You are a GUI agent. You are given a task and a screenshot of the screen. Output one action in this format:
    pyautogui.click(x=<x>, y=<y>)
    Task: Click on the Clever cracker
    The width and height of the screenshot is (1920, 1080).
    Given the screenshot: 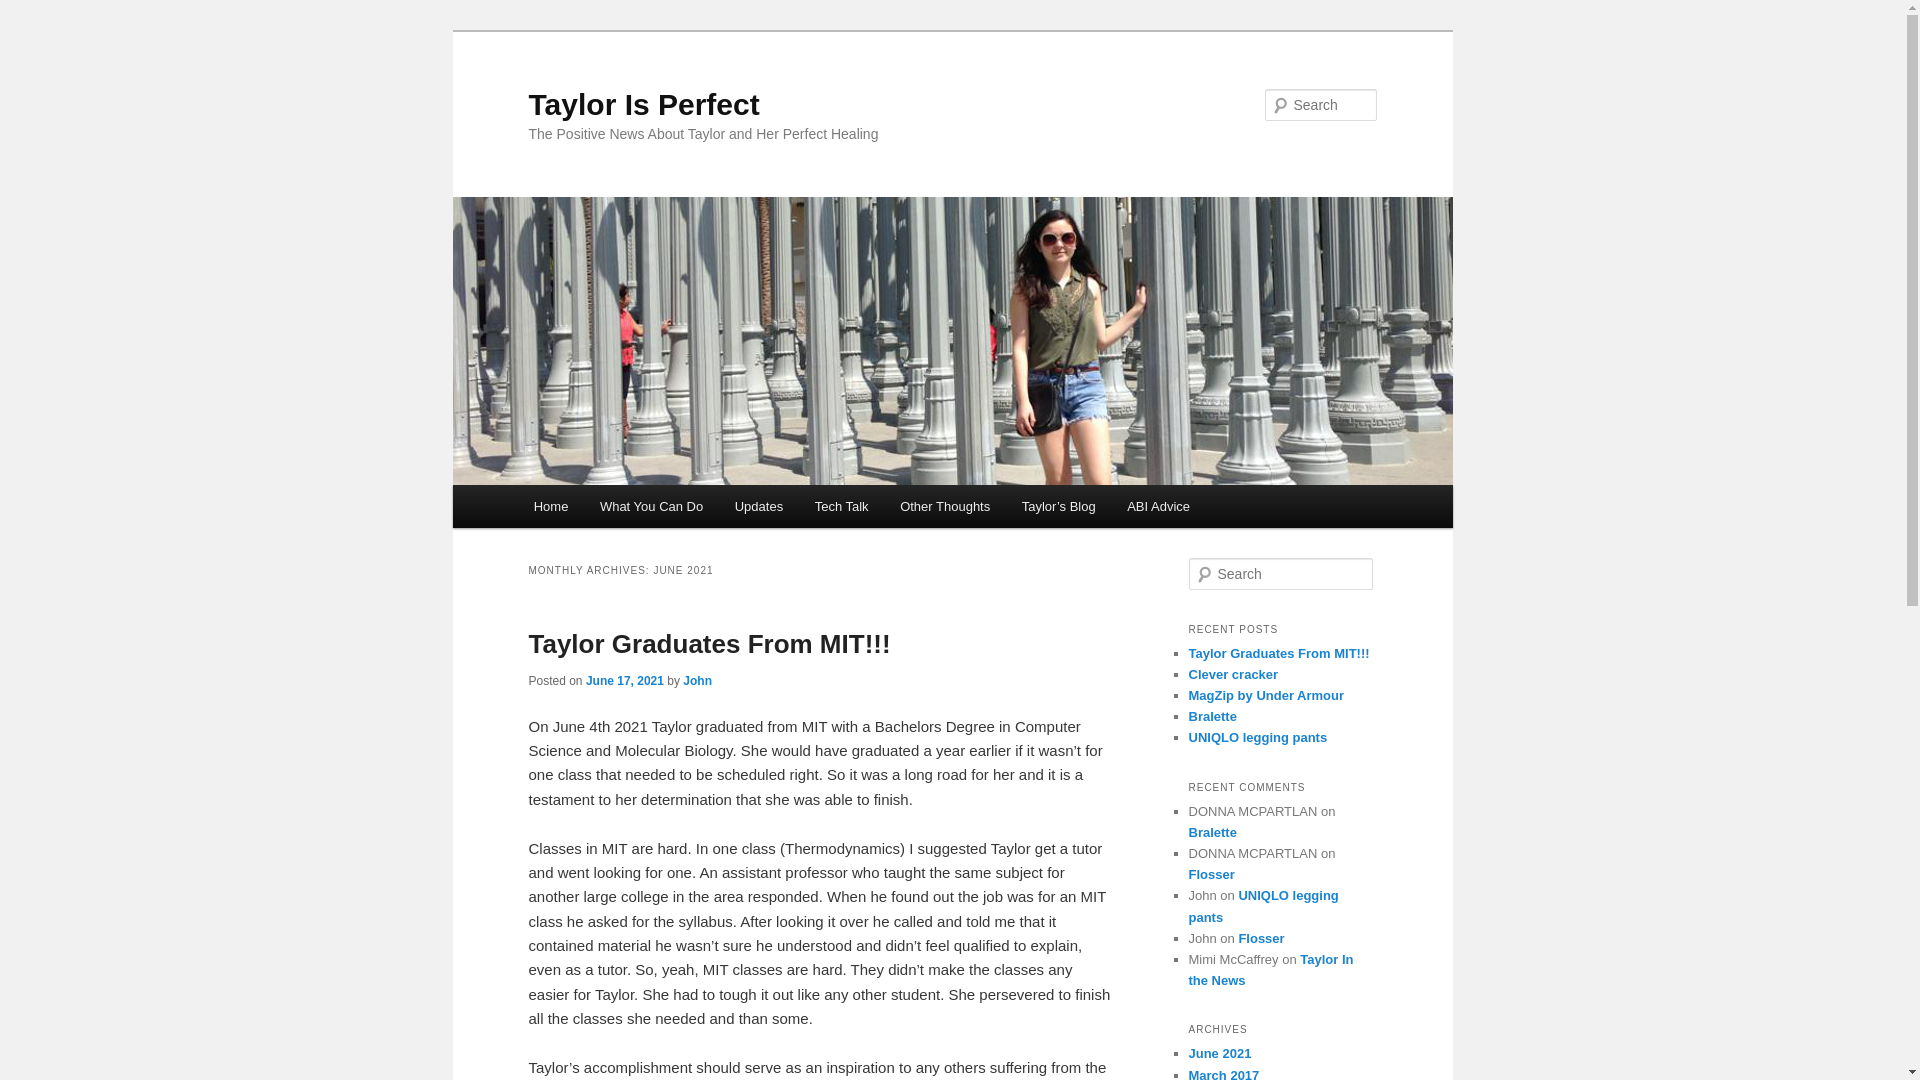 What is the action you would take?
    pyautogui.click(x=1233, y=674)
    